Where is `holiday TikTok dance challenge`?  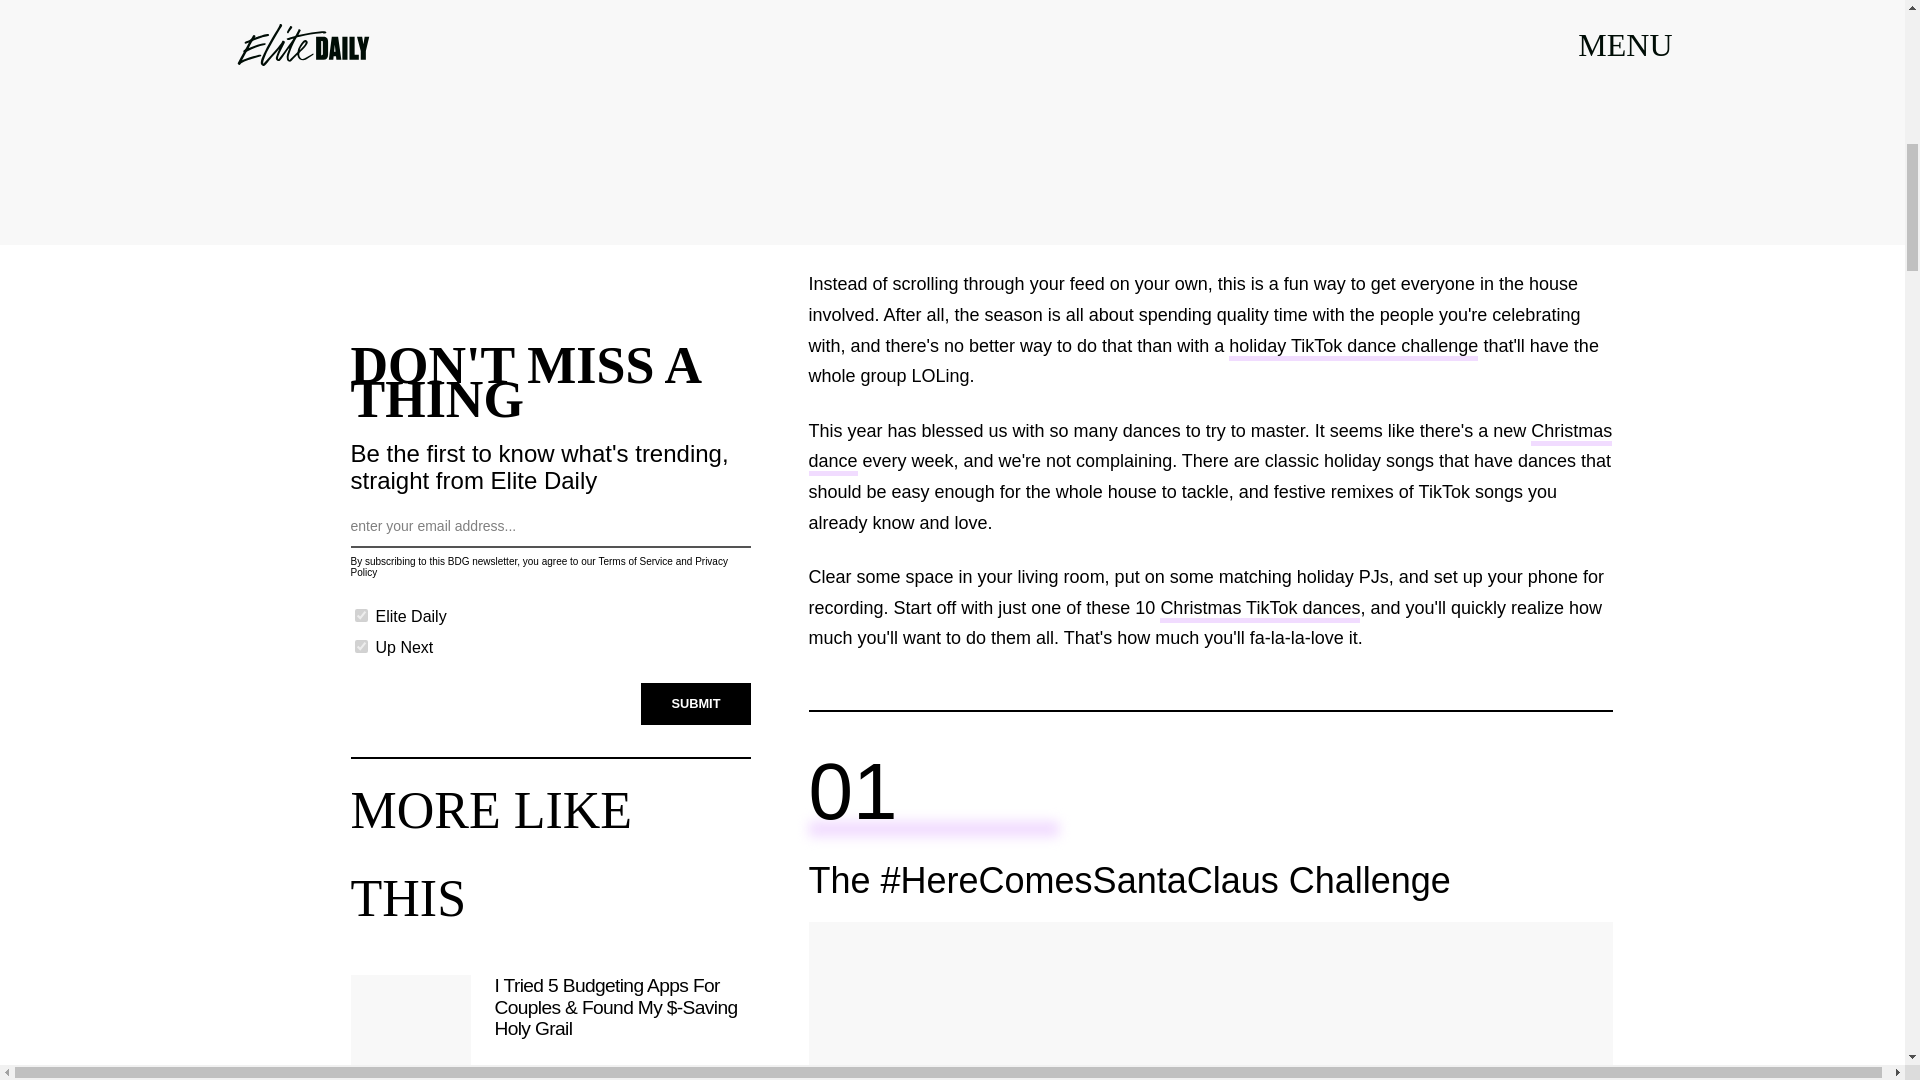 holiday TikTok dance challenge is located at coordinates (1353, 348).